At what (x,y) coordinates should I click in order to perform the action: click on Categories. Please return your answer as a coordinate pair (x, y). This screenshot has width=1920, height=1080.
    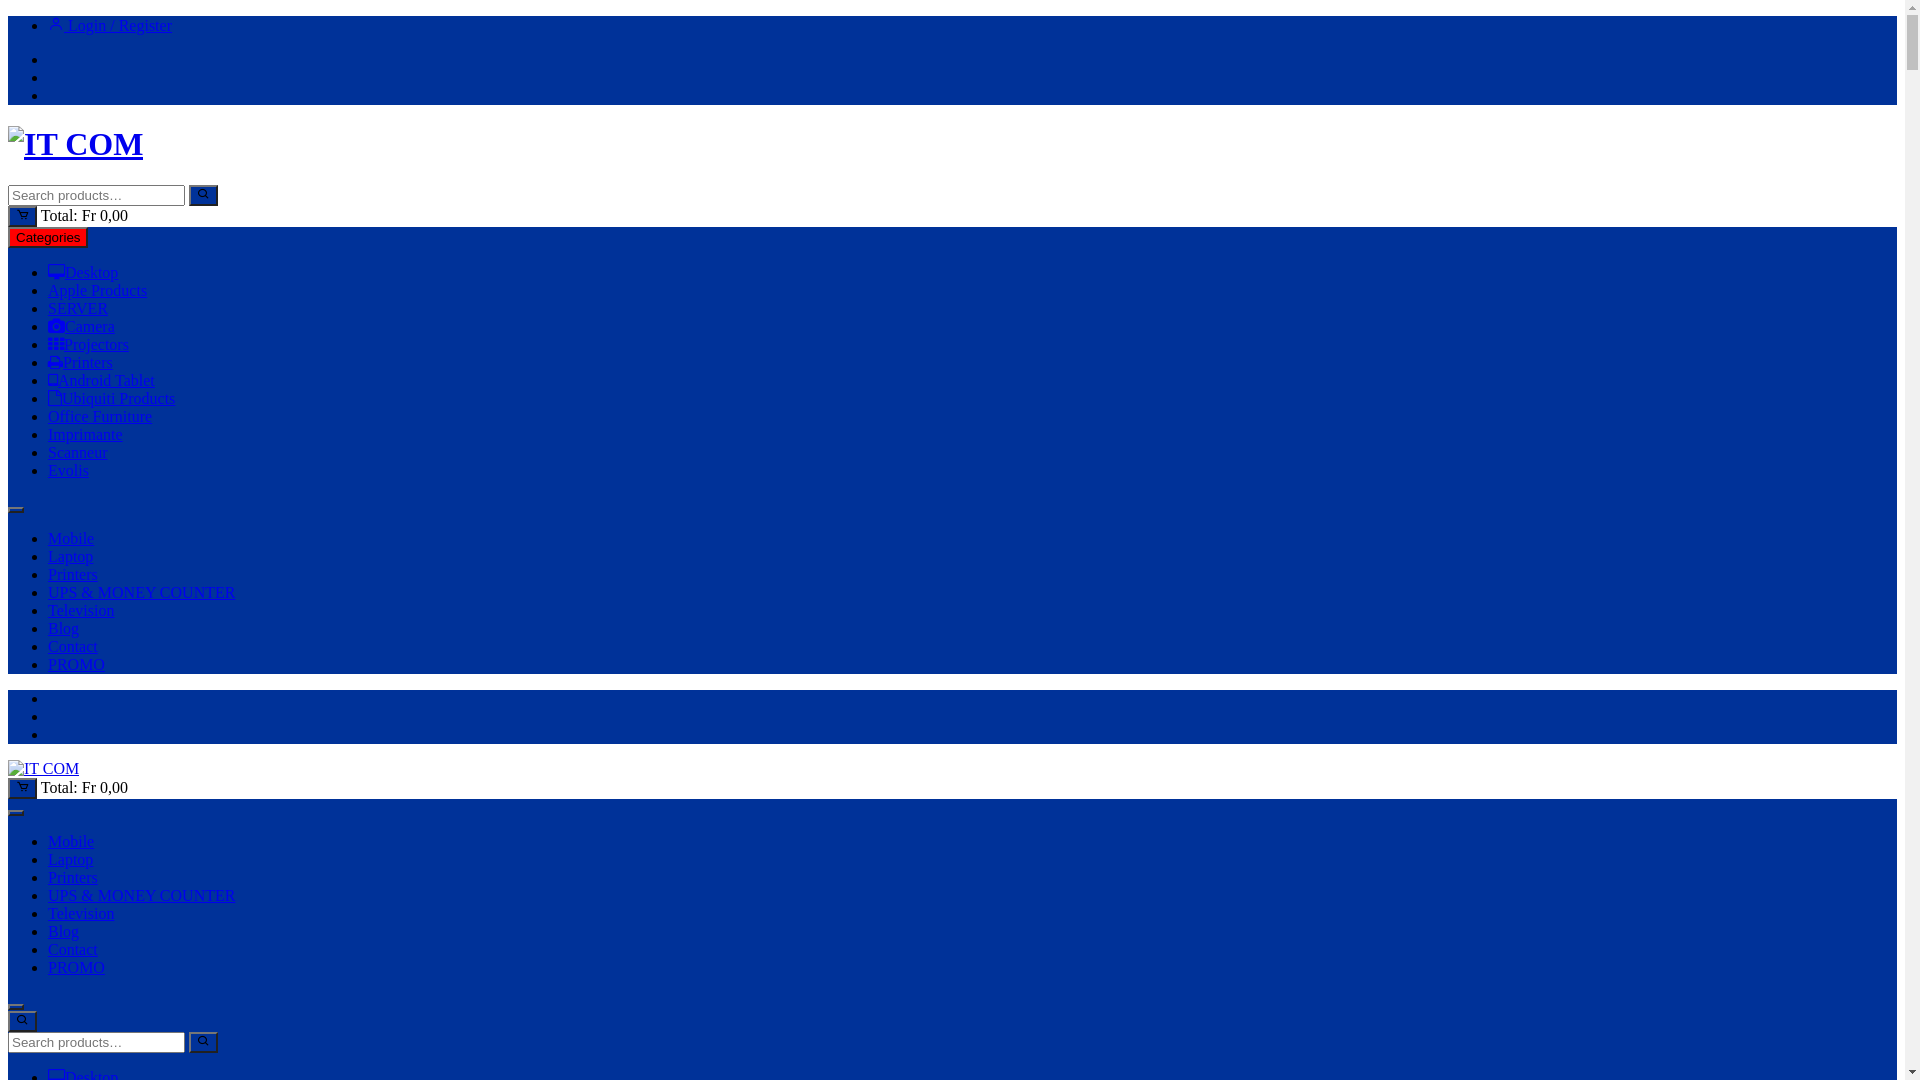
    Looking at the image, I should click on (48, 238).